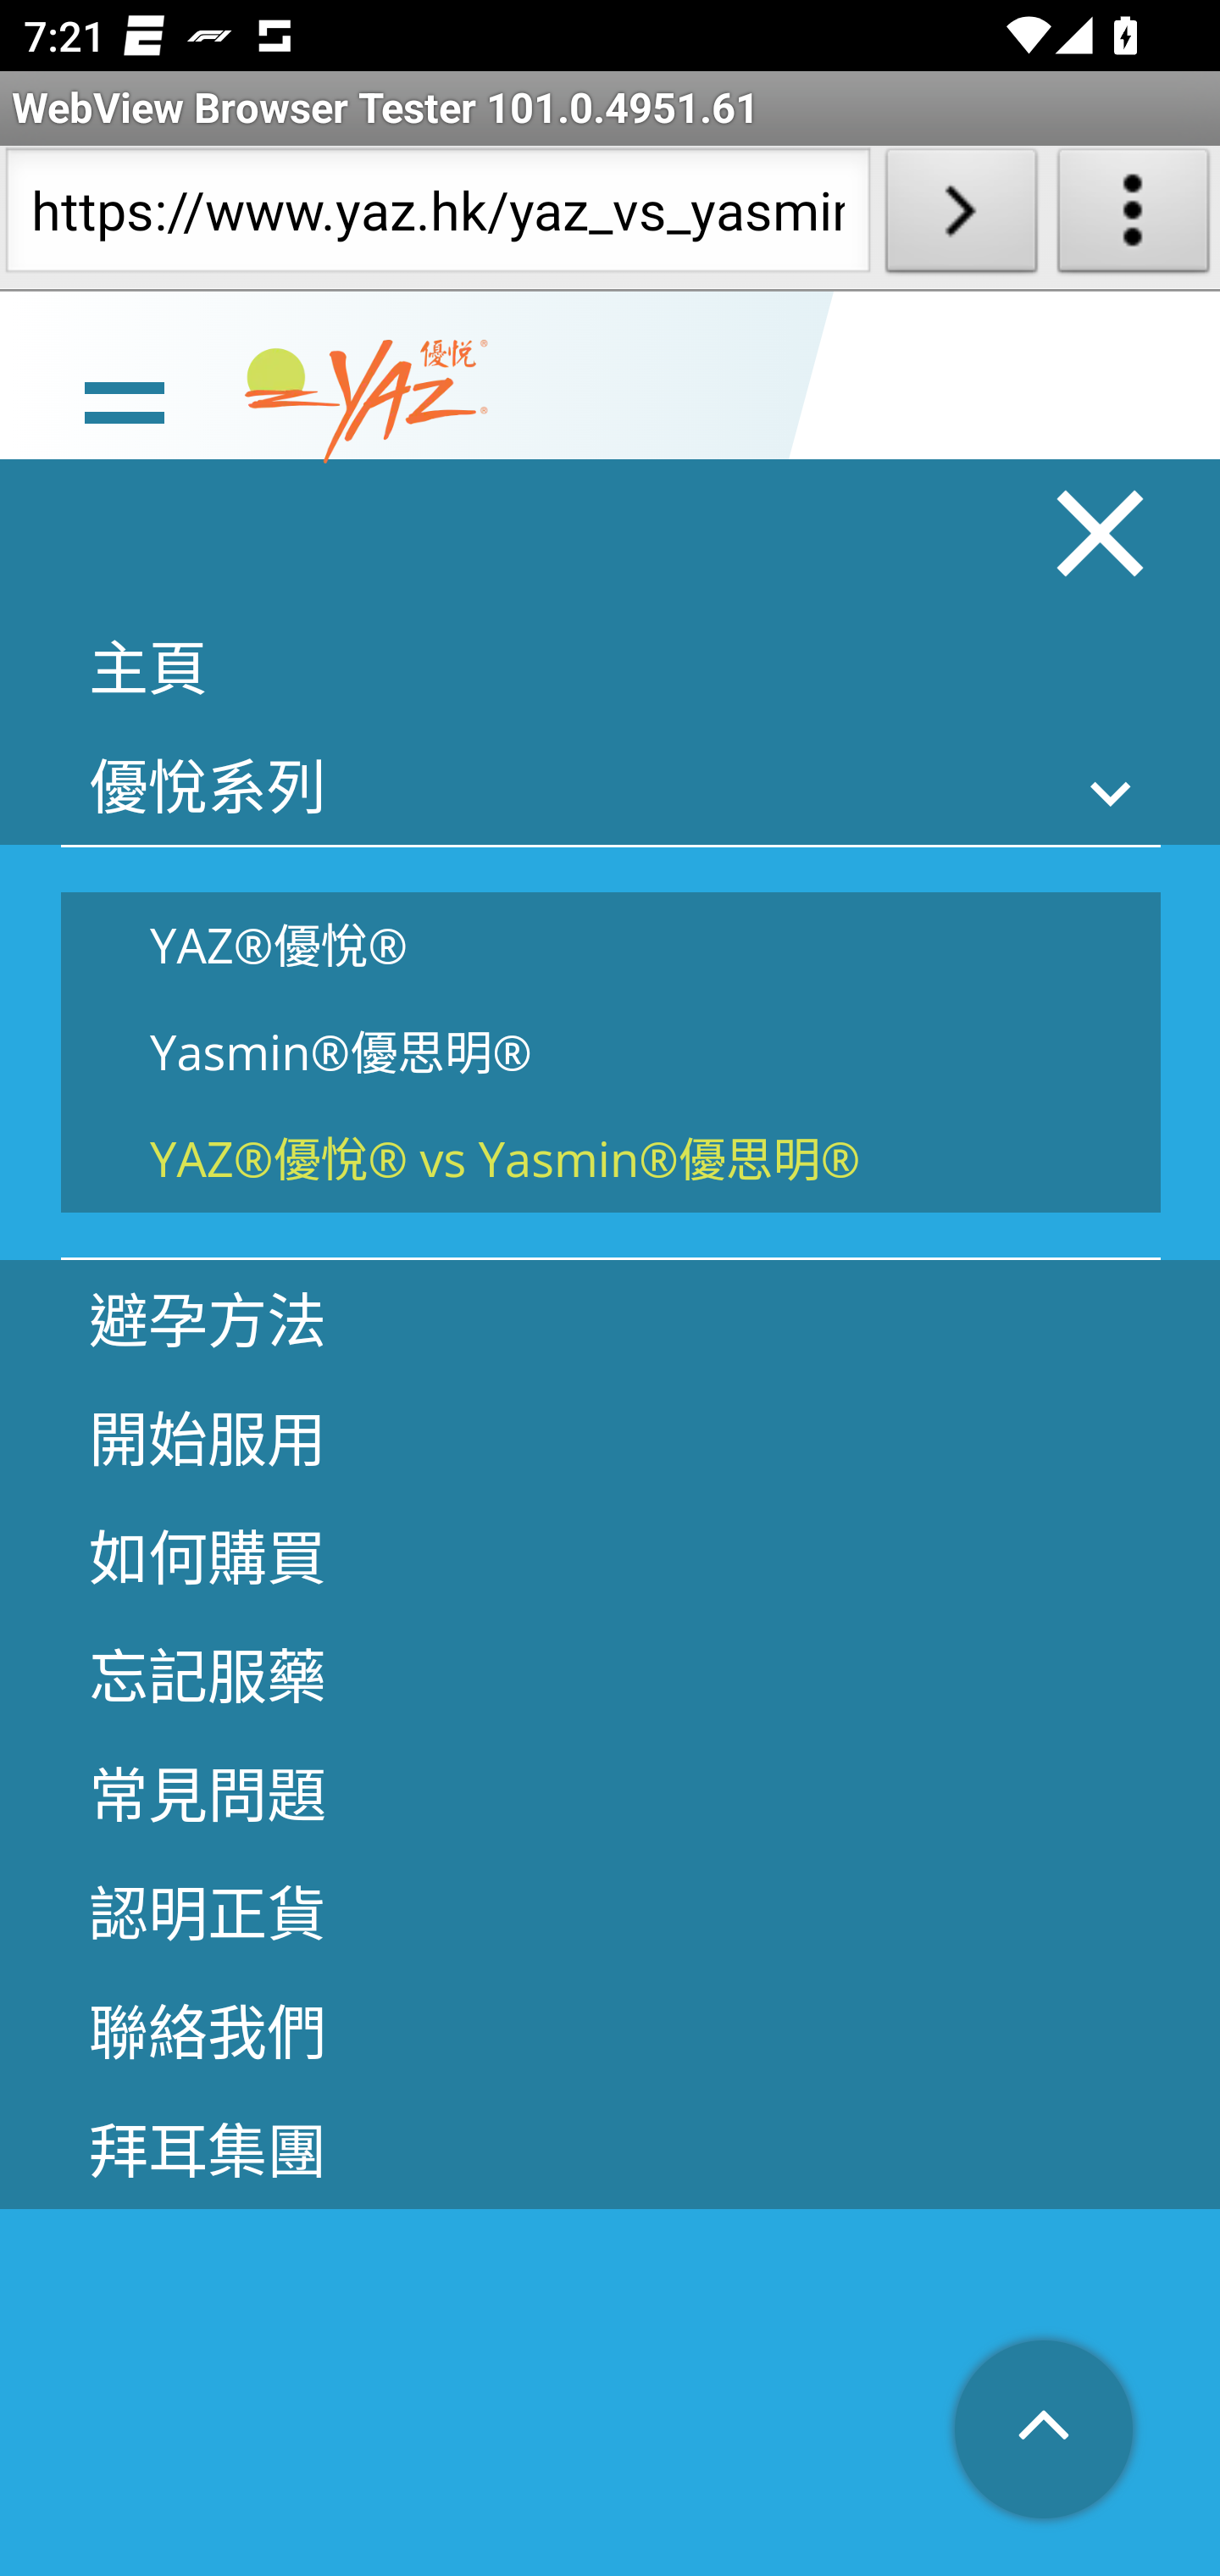  Describe the element at coordinates (611, 1054) in the screenshot. I see `Yasmin®優思明®` at that location.